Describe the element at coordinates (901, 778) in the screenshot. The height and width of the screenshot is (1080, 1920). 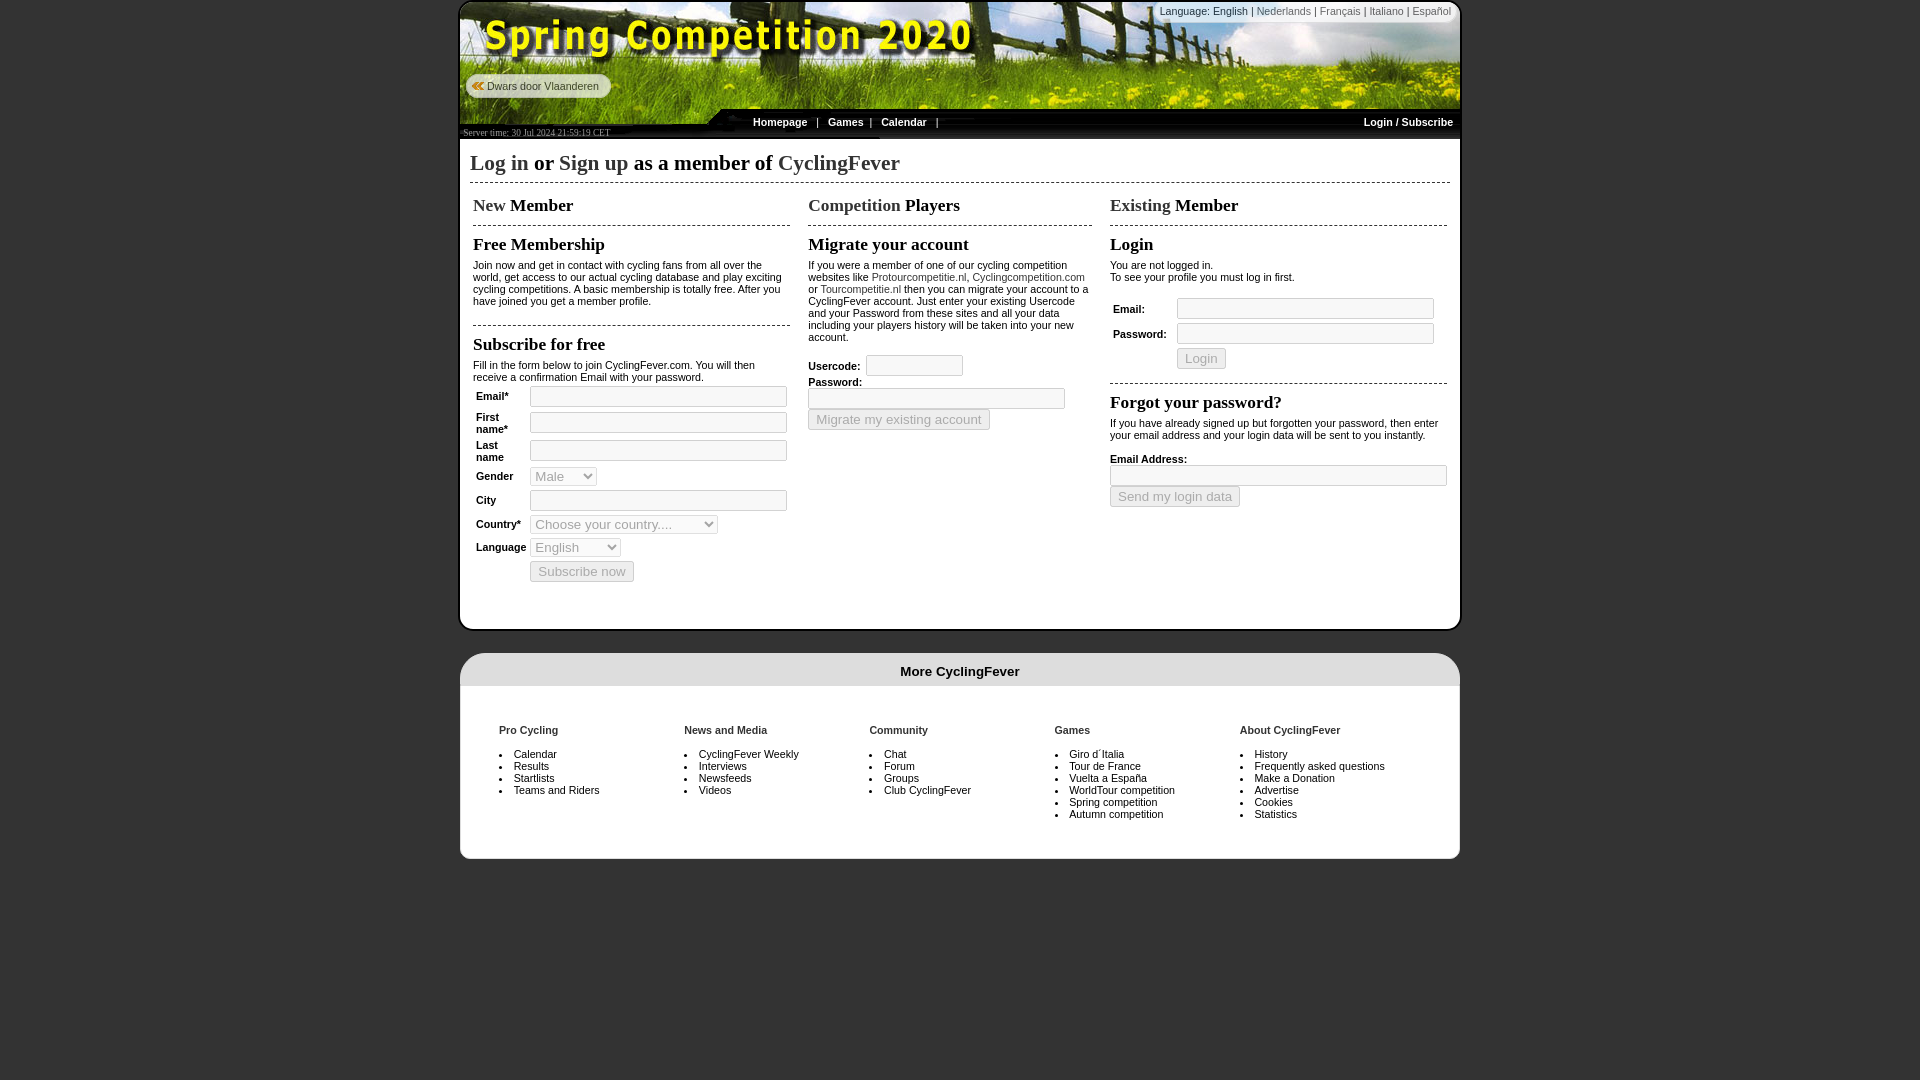
I see `Groups` at that location.